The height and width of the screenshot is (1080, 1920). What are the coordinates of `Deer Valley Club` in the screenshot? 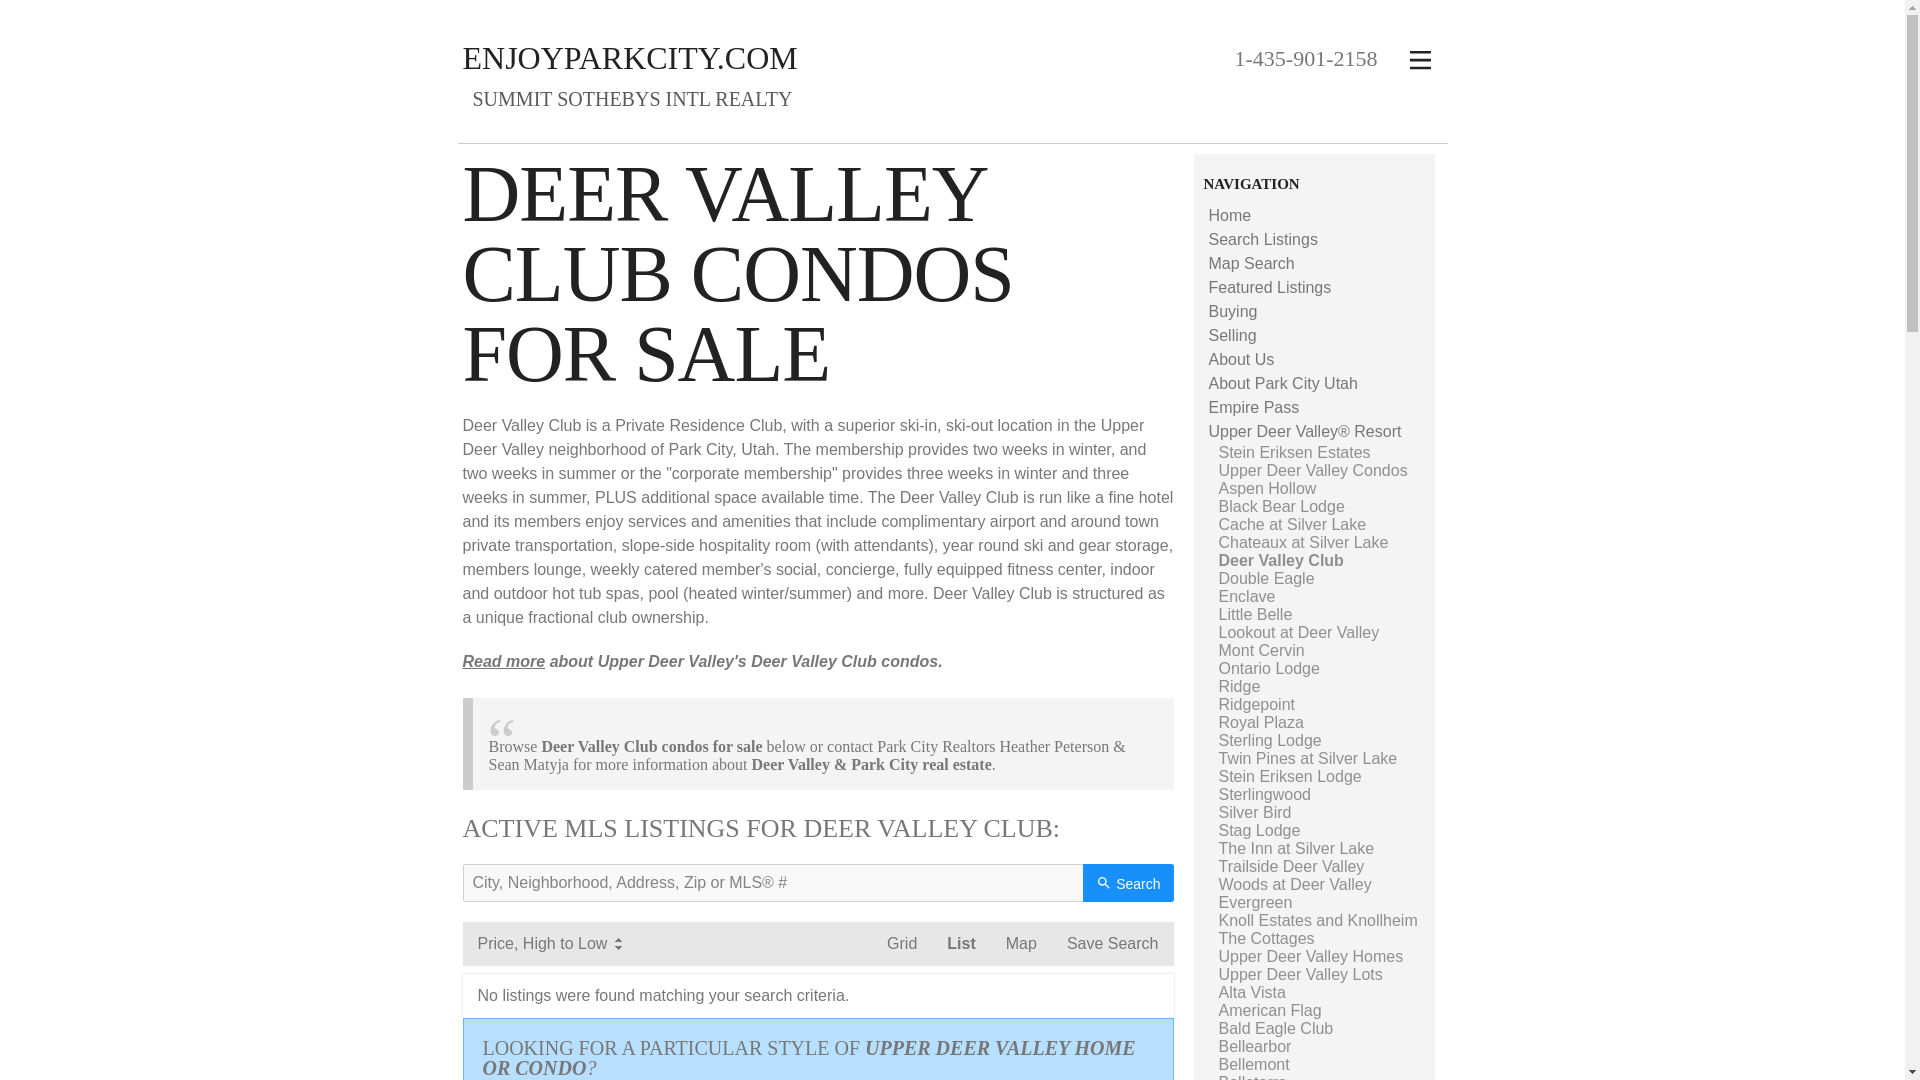 It's located at (1280, 560).